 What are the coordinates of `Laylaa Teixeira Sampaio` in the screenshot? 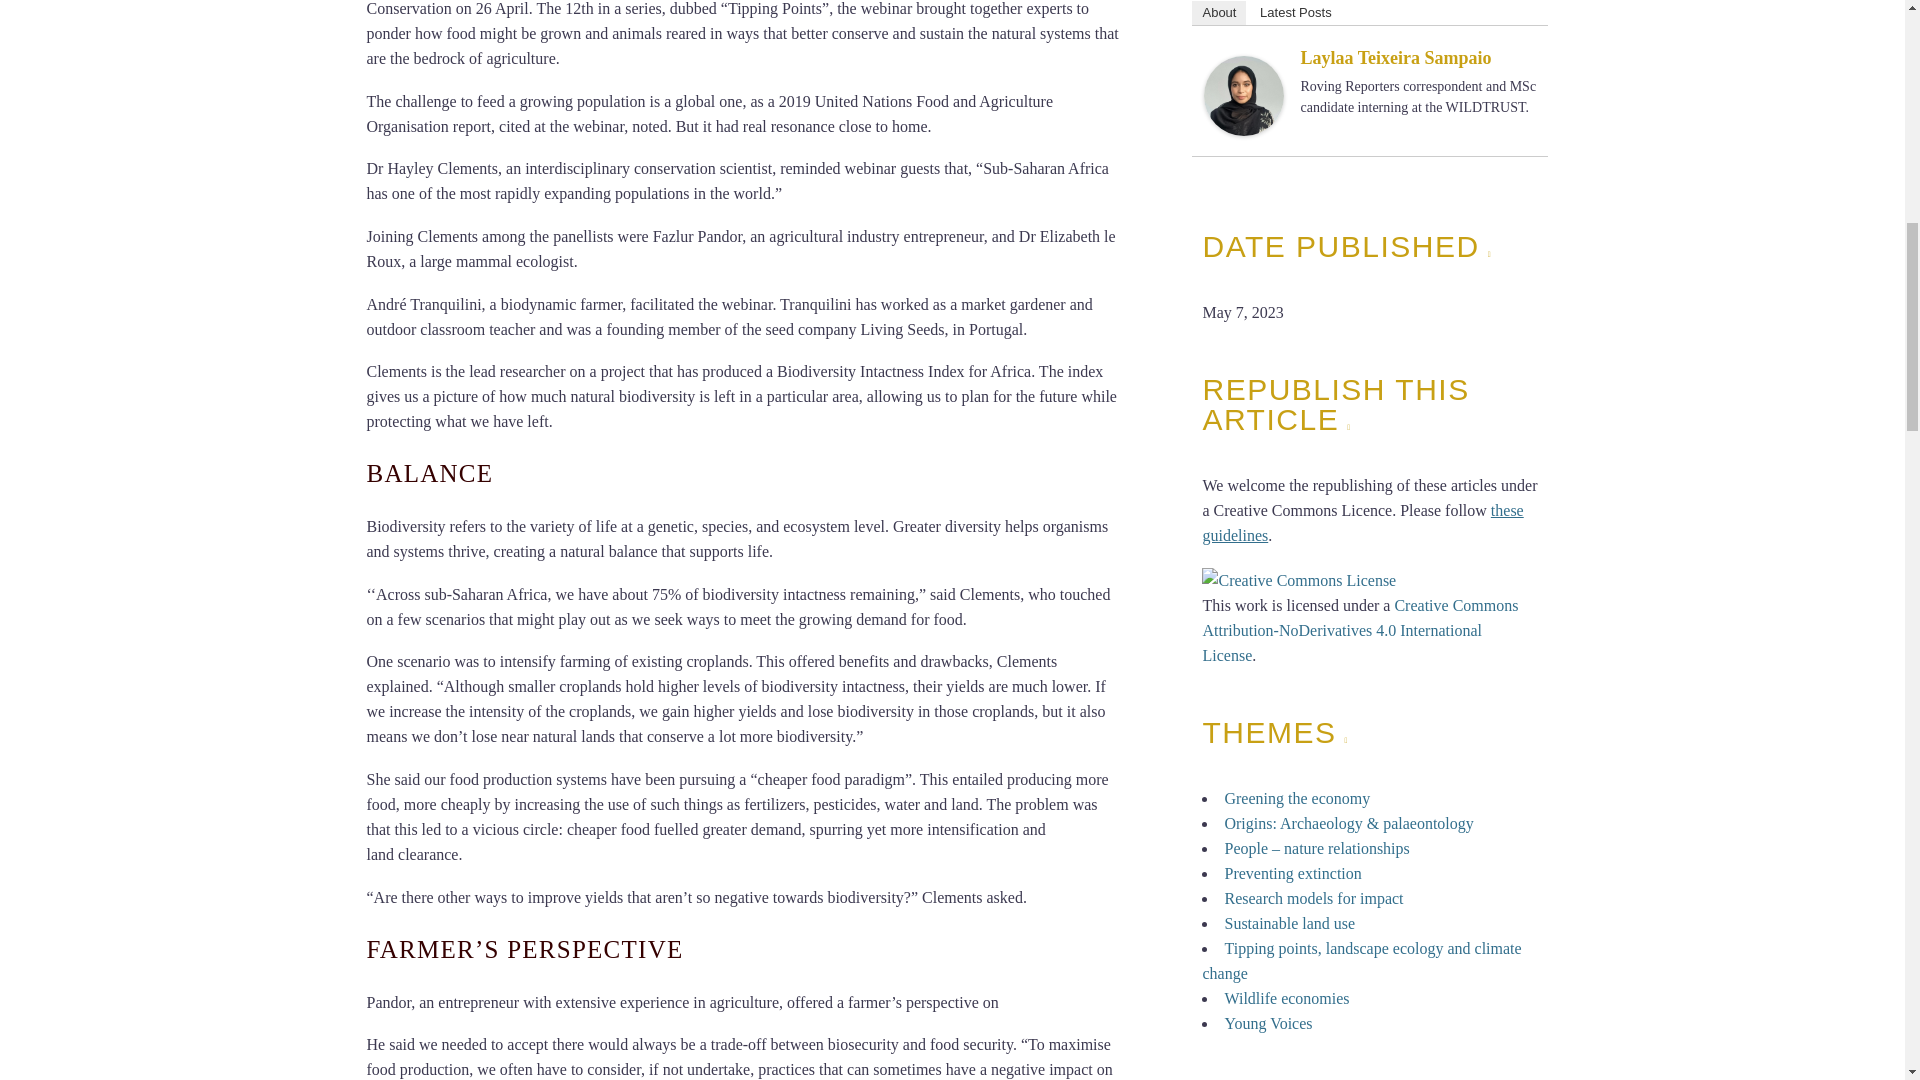 It's located at (1395, 58).